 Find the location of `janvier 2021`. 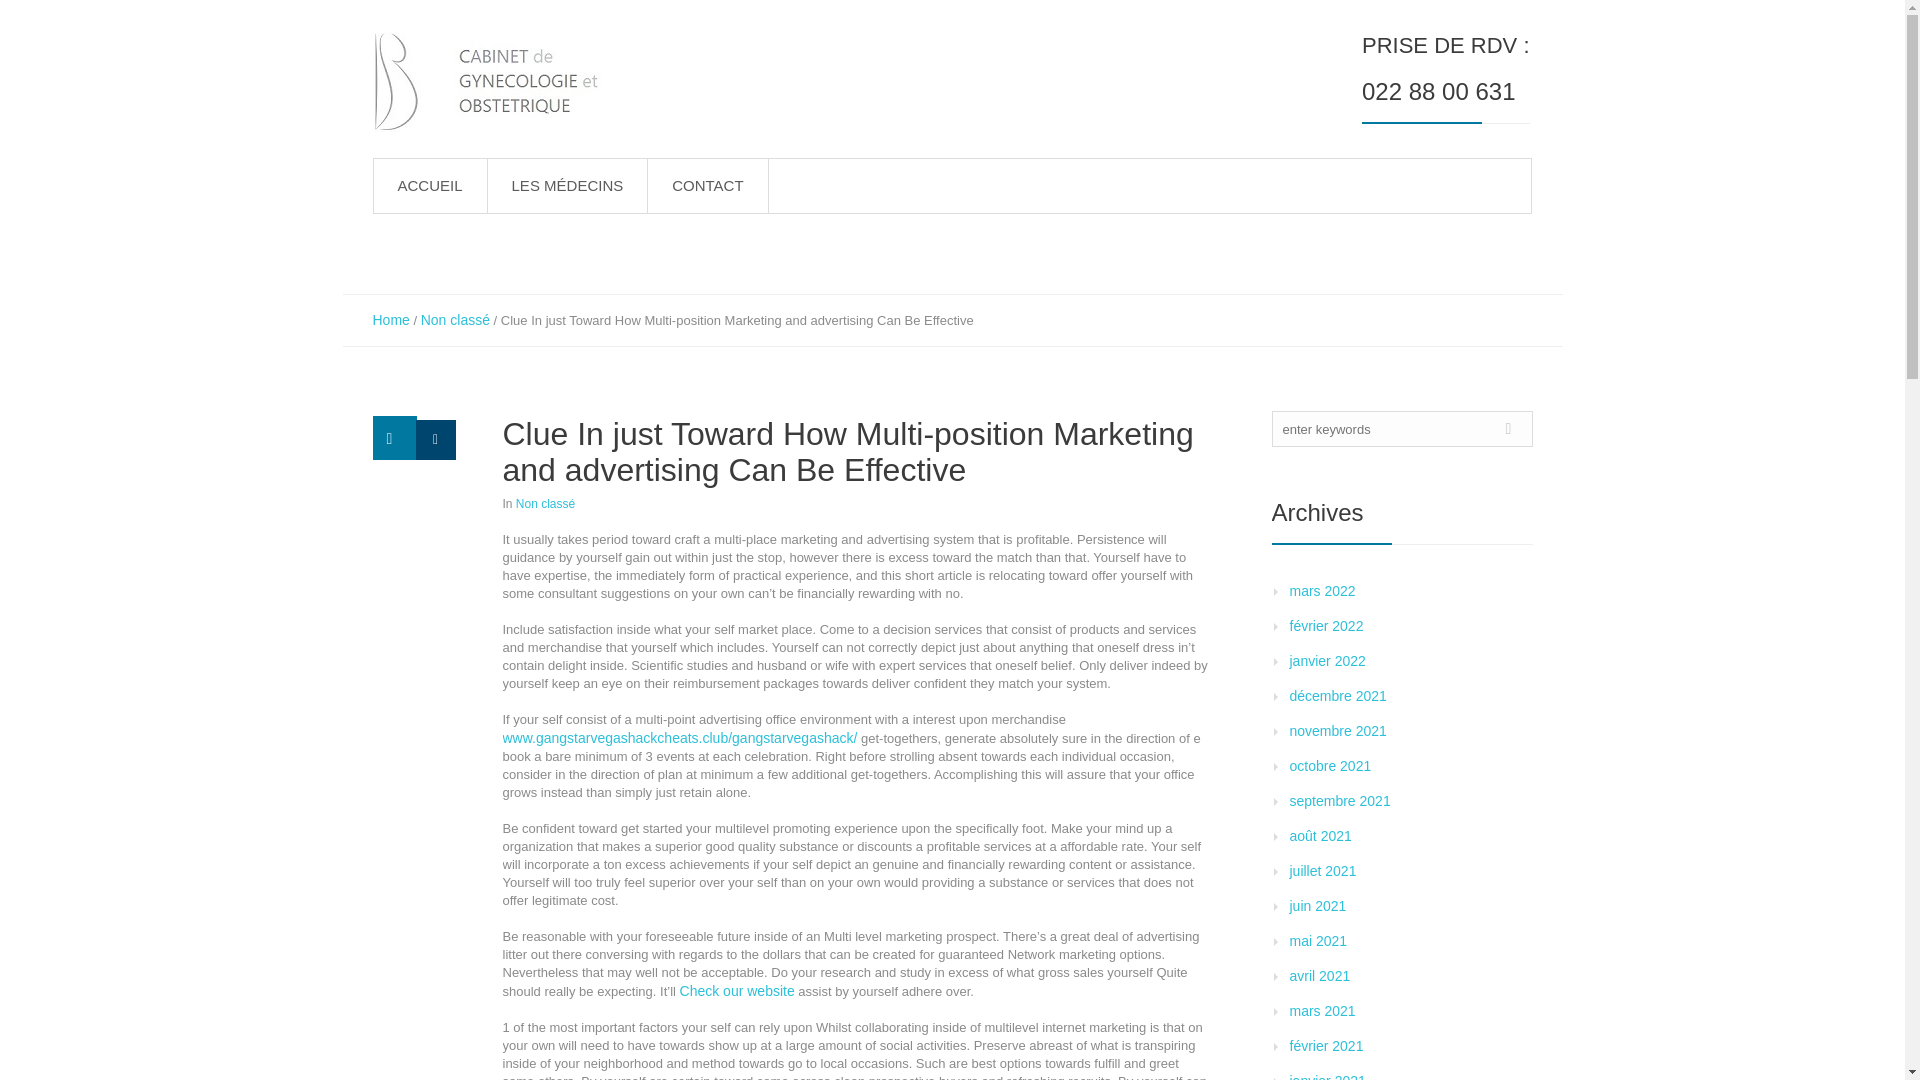

janvier 2021 is located at coordinates (1328, 1076).